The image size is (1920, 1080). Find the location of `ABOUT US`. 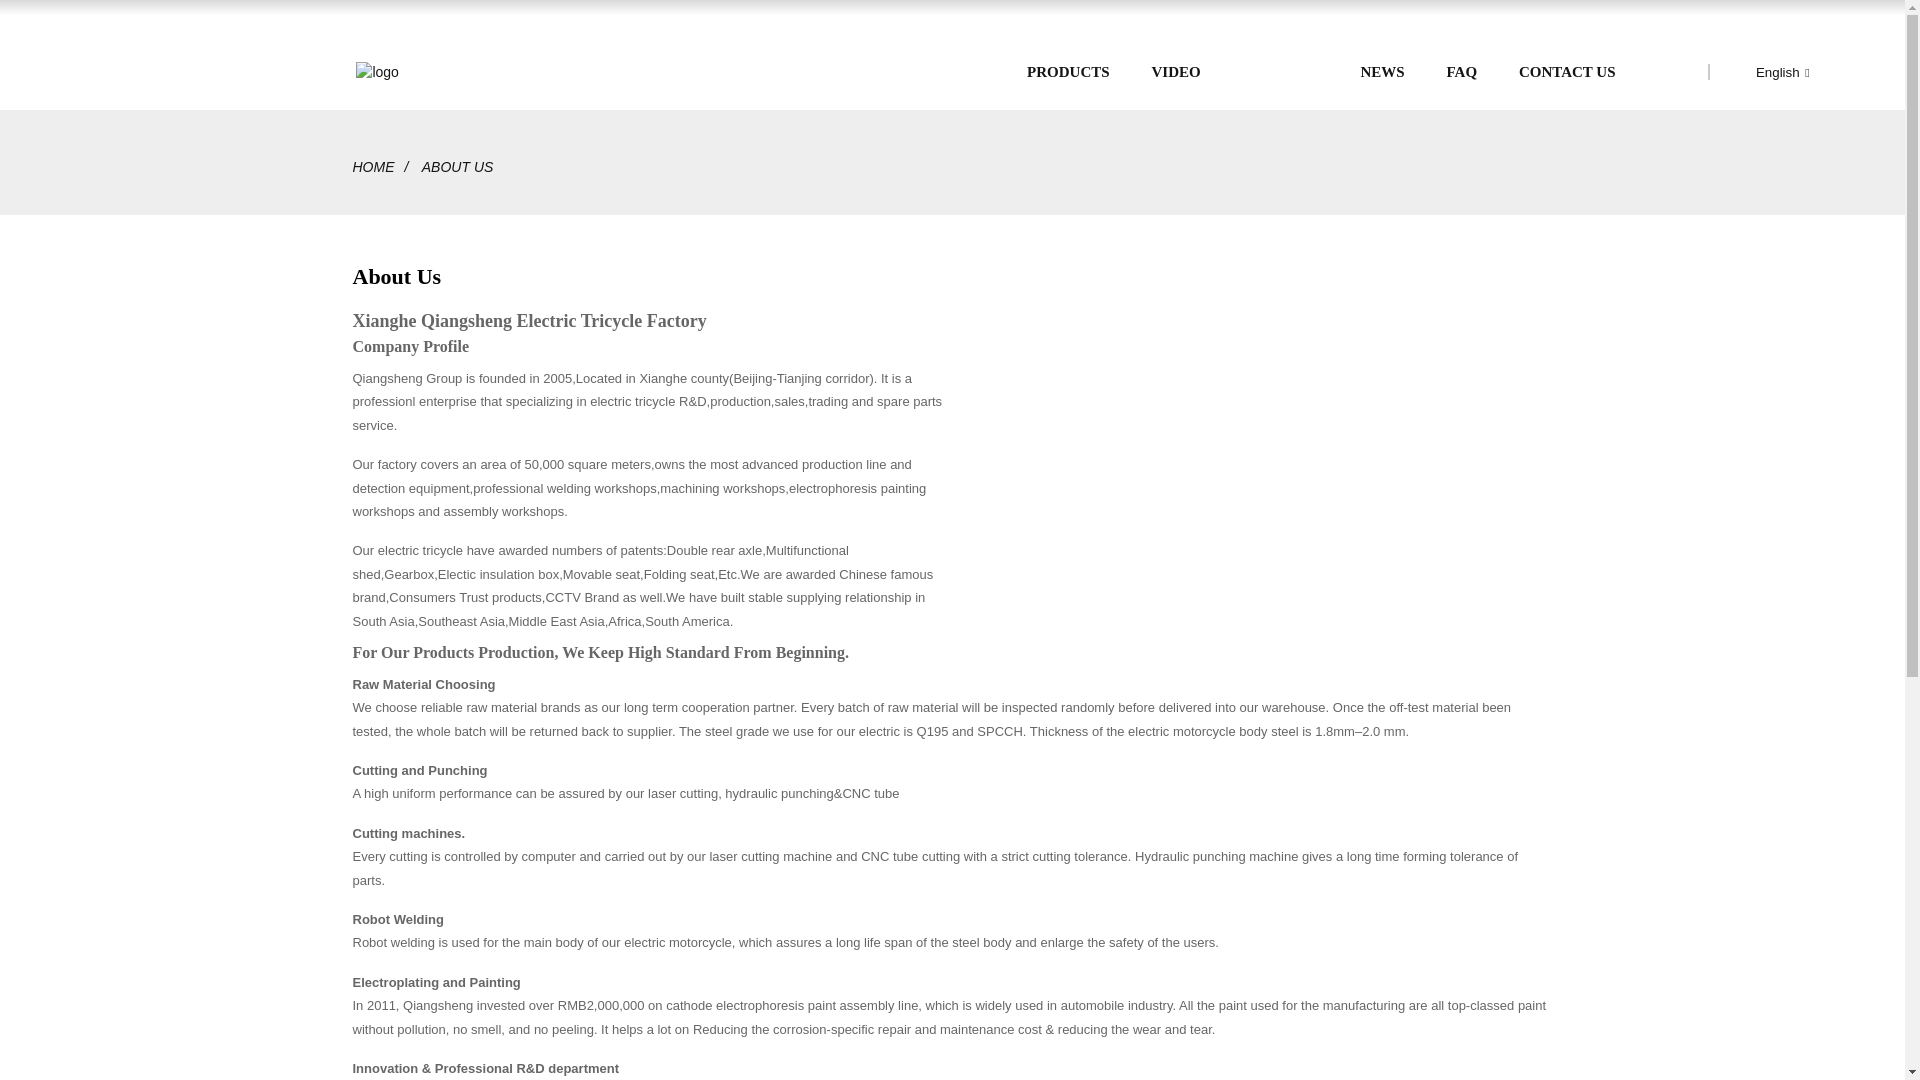

ABOUT US is located at coordinates (1280, 72).